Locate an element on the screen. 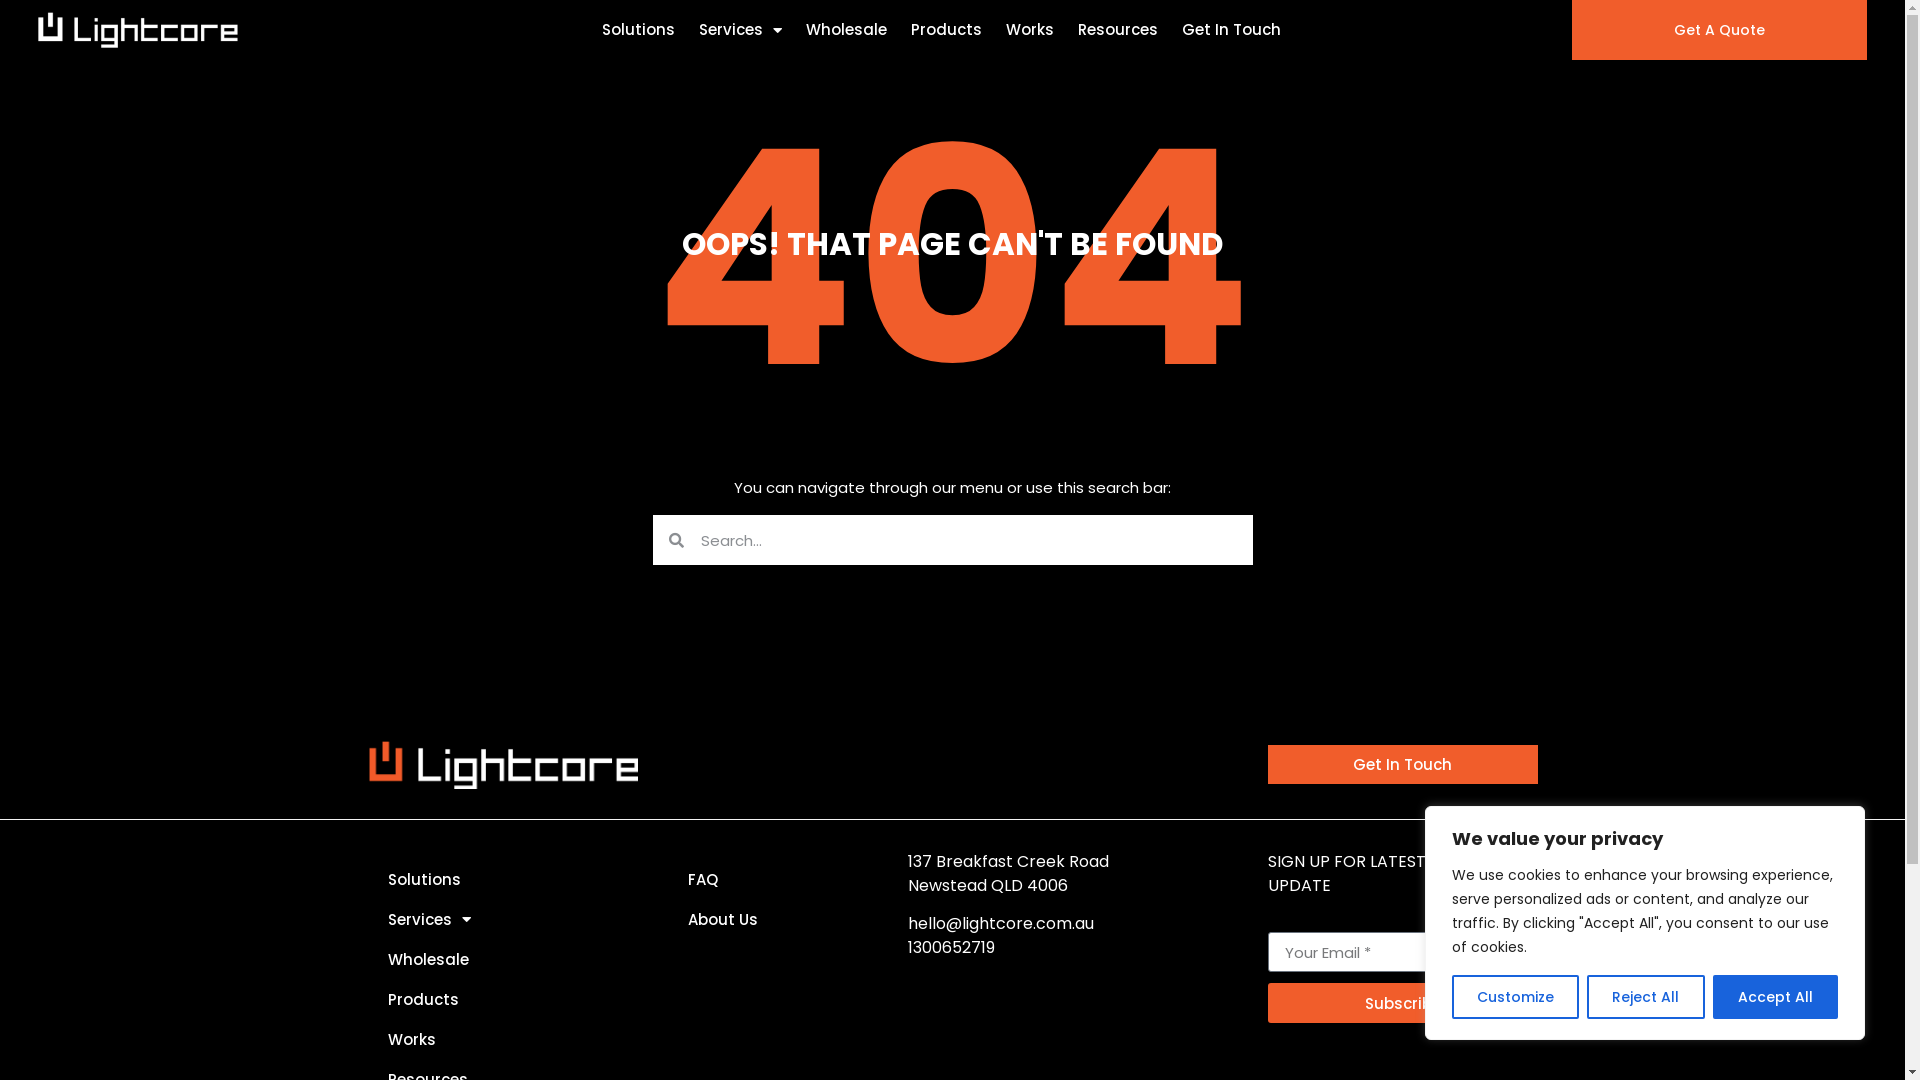 The height and width of the screenshot is (1080, 1920). Resources is located at coordinates (1118, 30).